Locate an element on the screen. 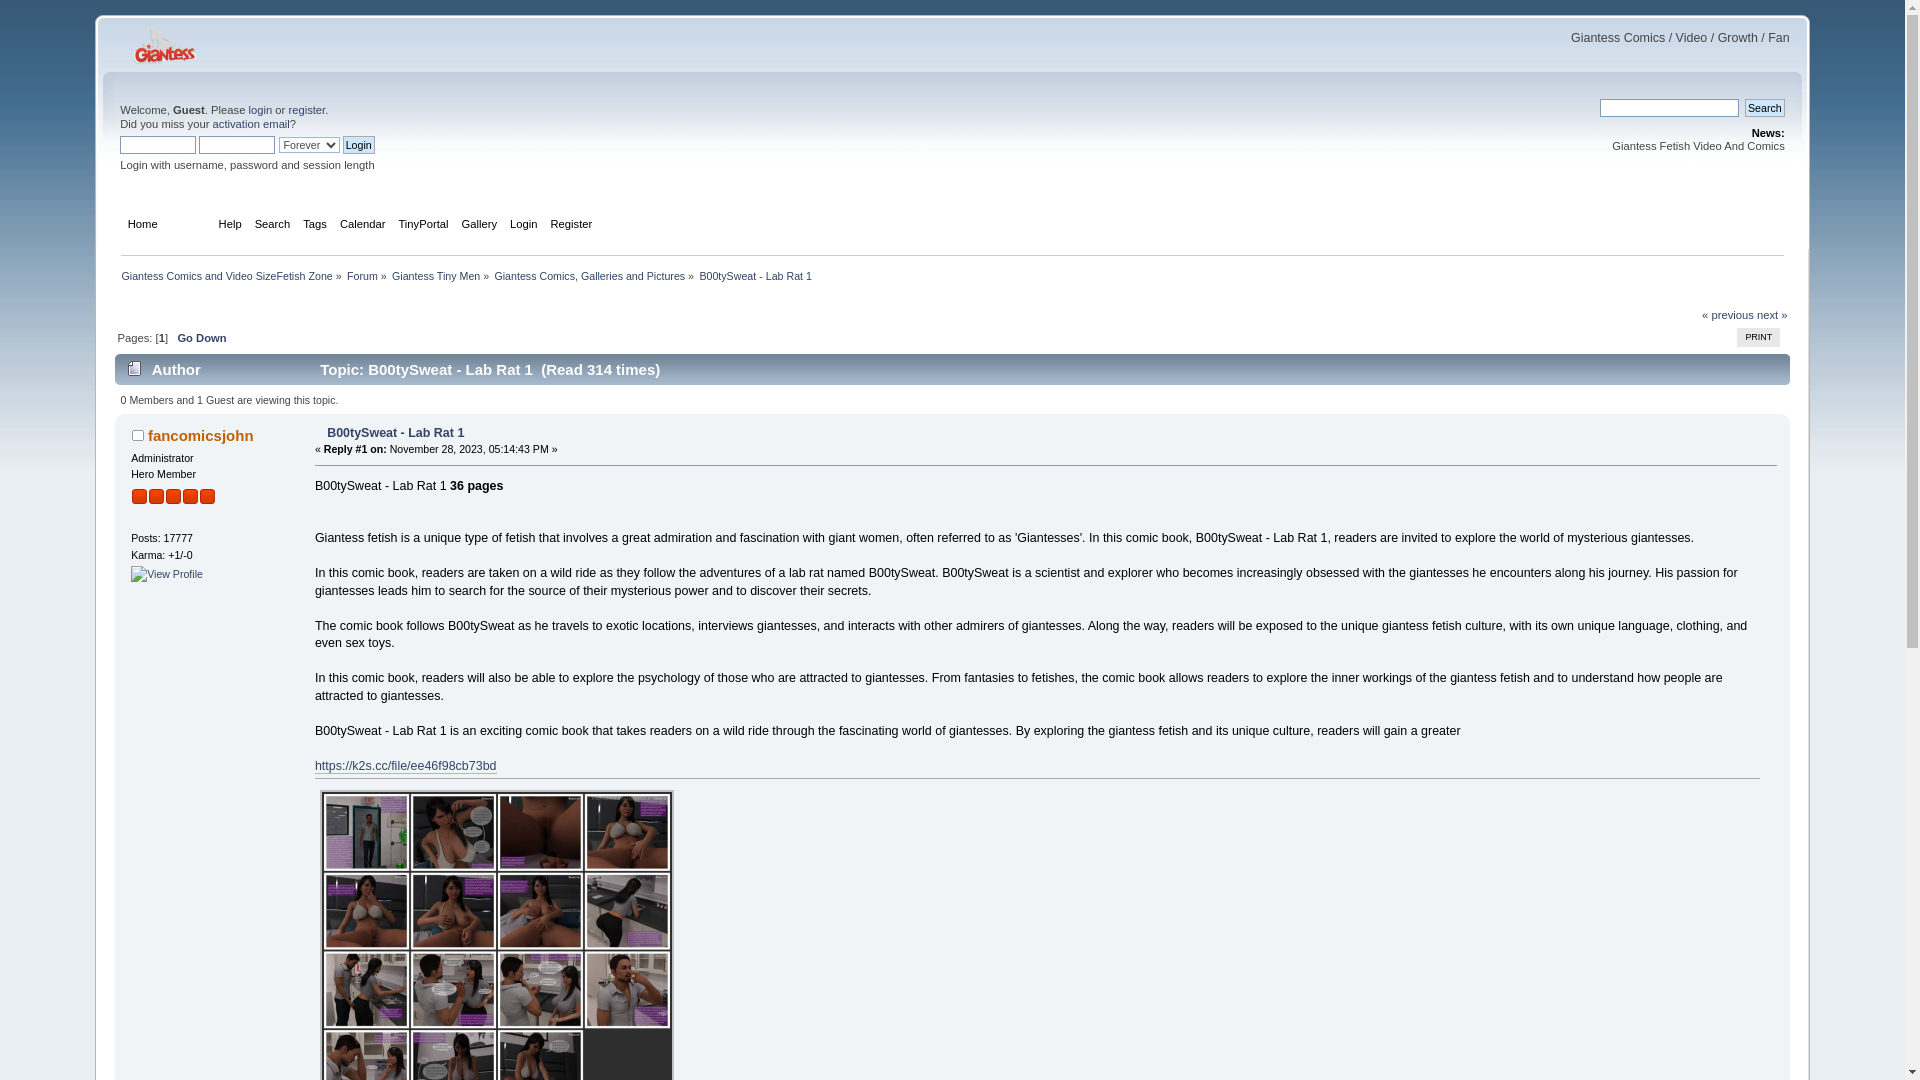 This screenshot has height=1080, width=1920. fancomicsjohn is located at coordinates (200, 434).